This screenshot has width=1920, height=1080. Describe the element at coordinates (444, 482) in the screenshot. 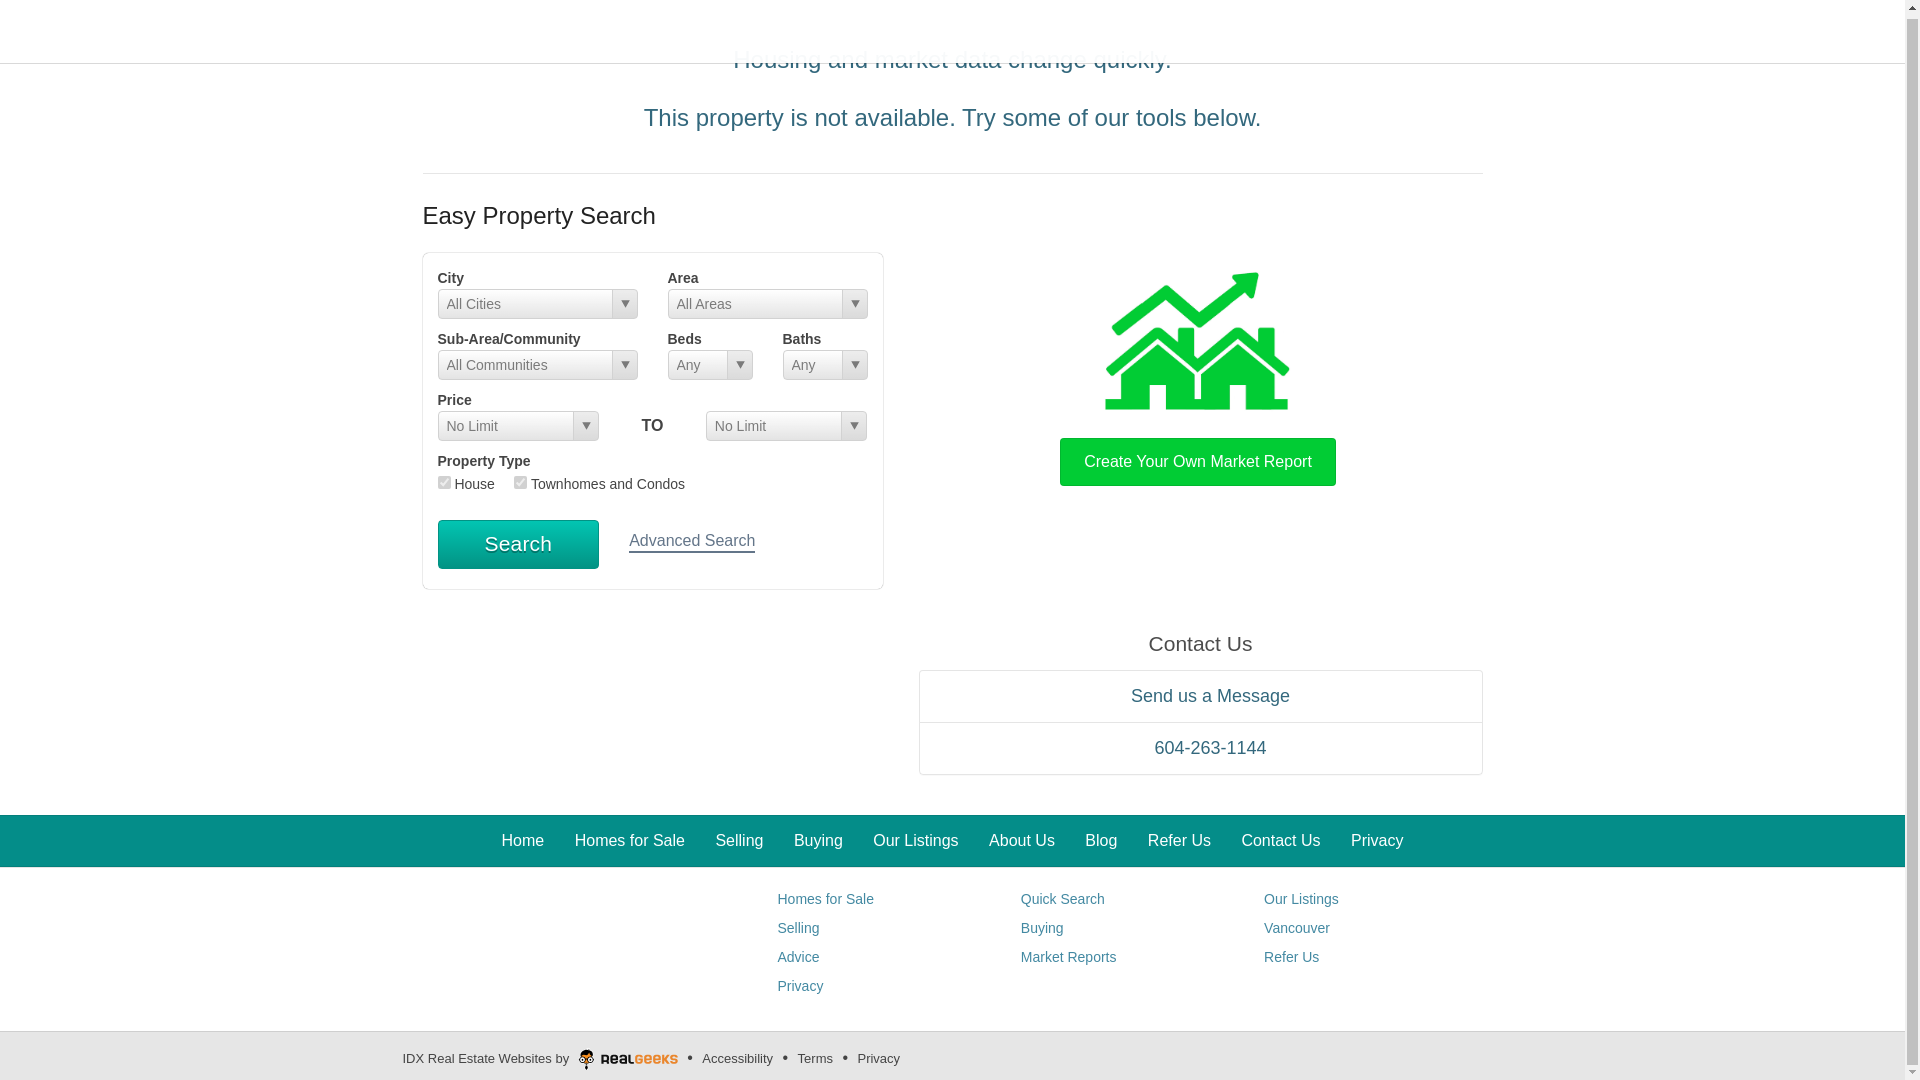

I see `res` at that location.